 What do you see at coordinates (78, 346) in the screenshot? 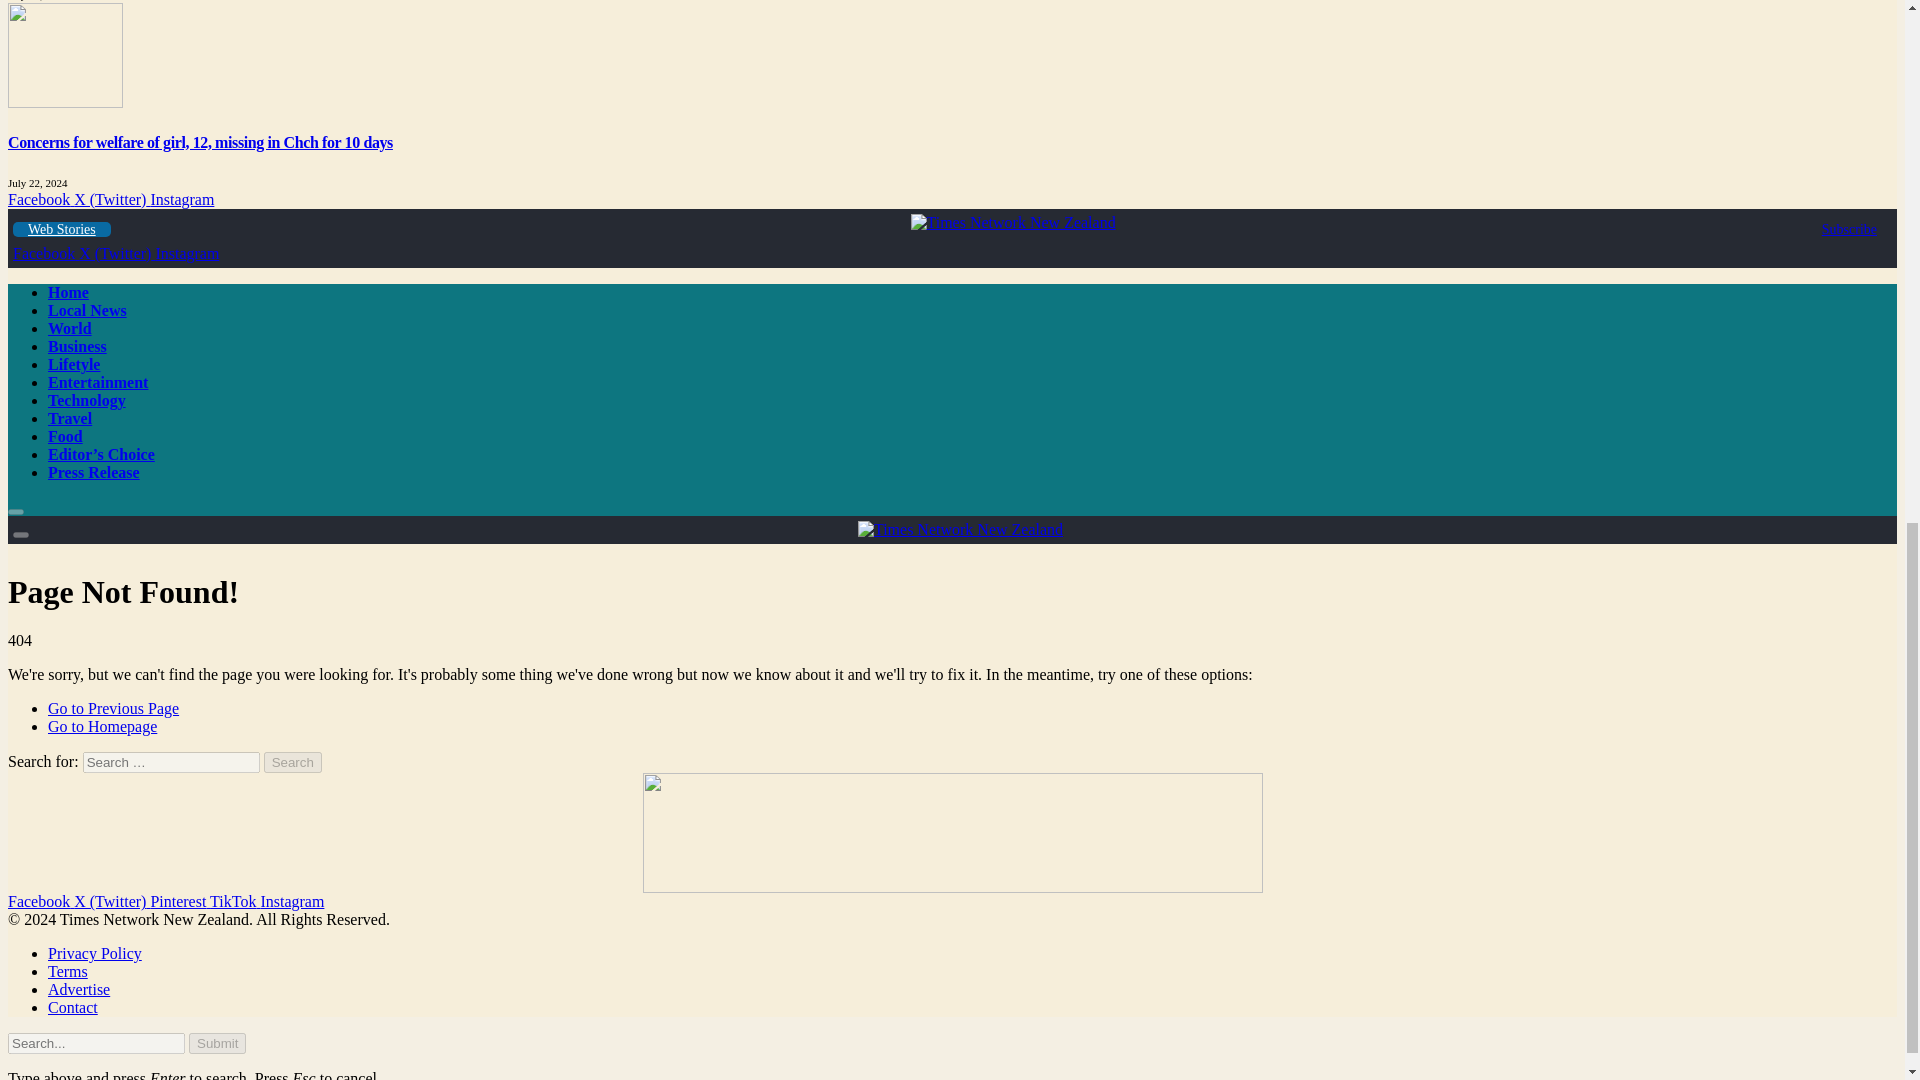
I see `Business` at bounding box center [78, 346].